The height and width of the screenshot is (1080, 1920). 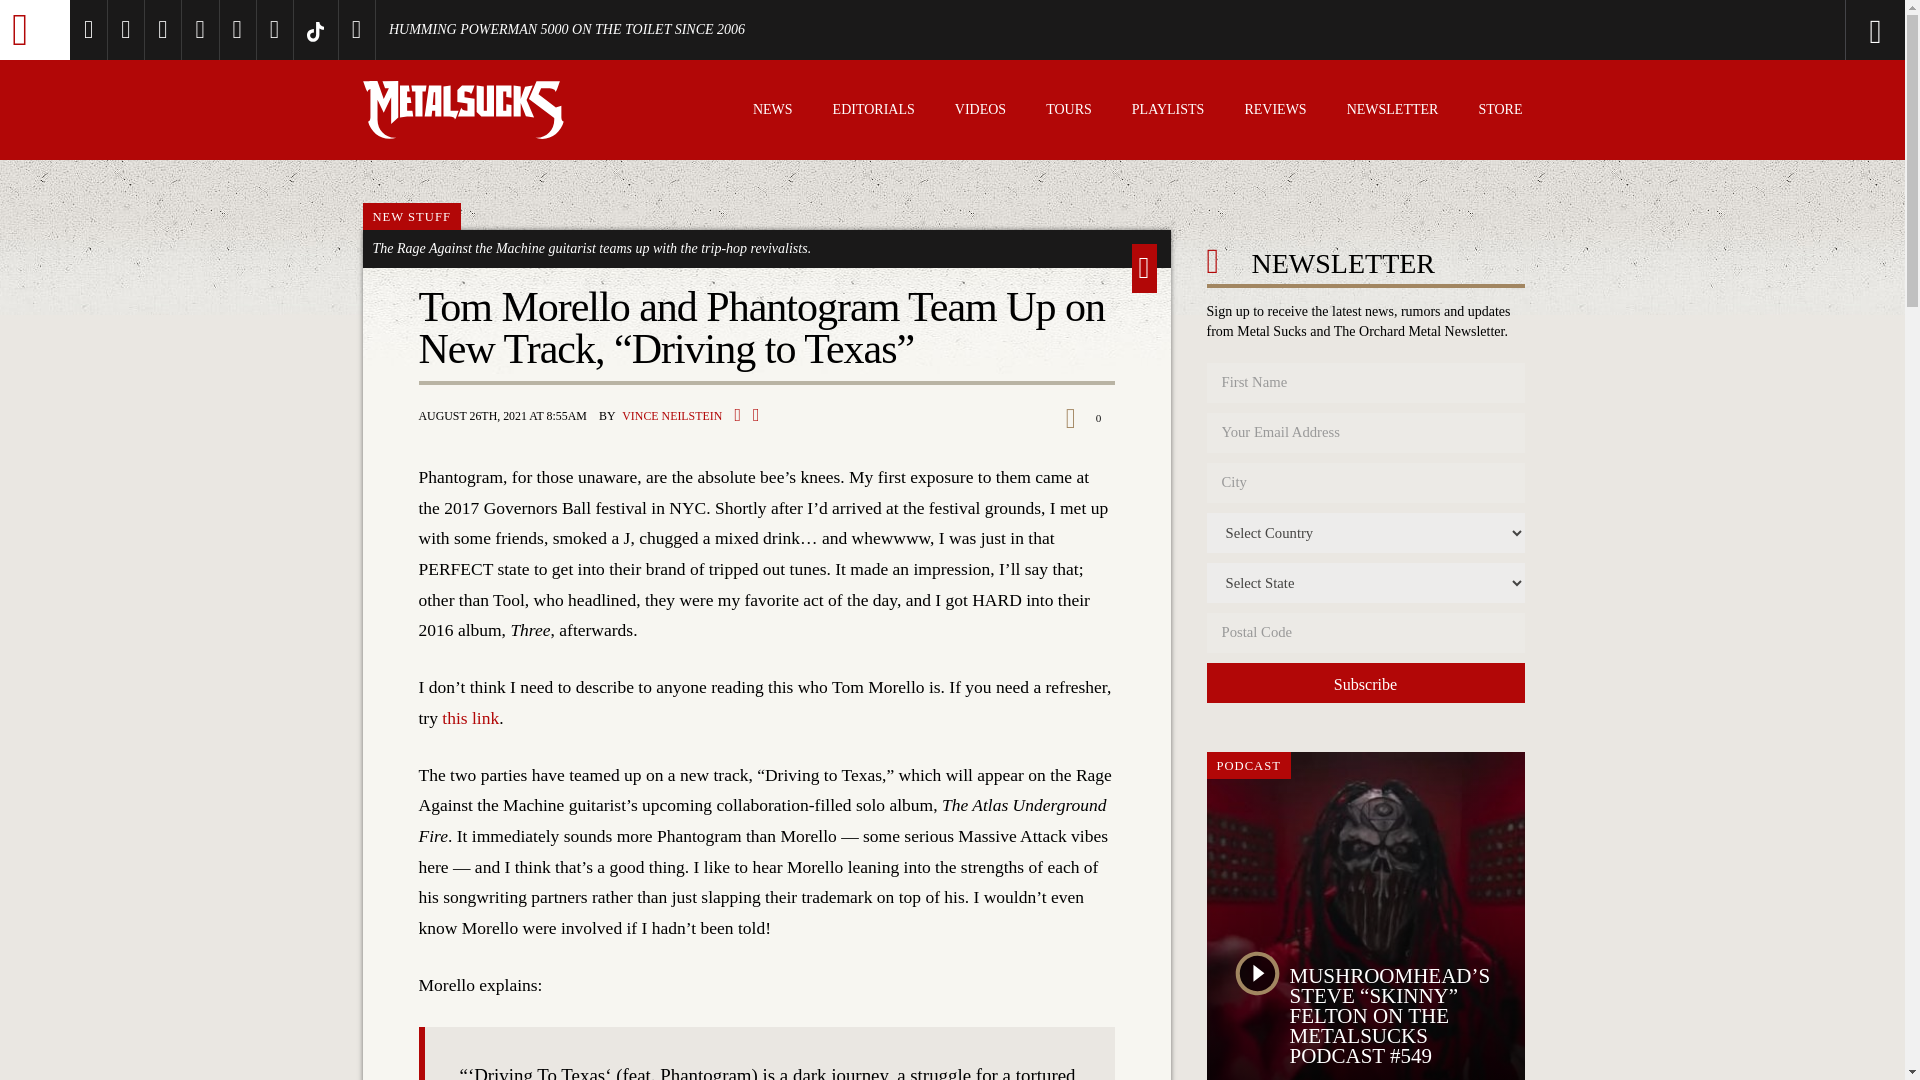 What do you see at coordinates (1069, 112) in the screenshot?
I see `TOURS` at bounding box center [1069, 112].